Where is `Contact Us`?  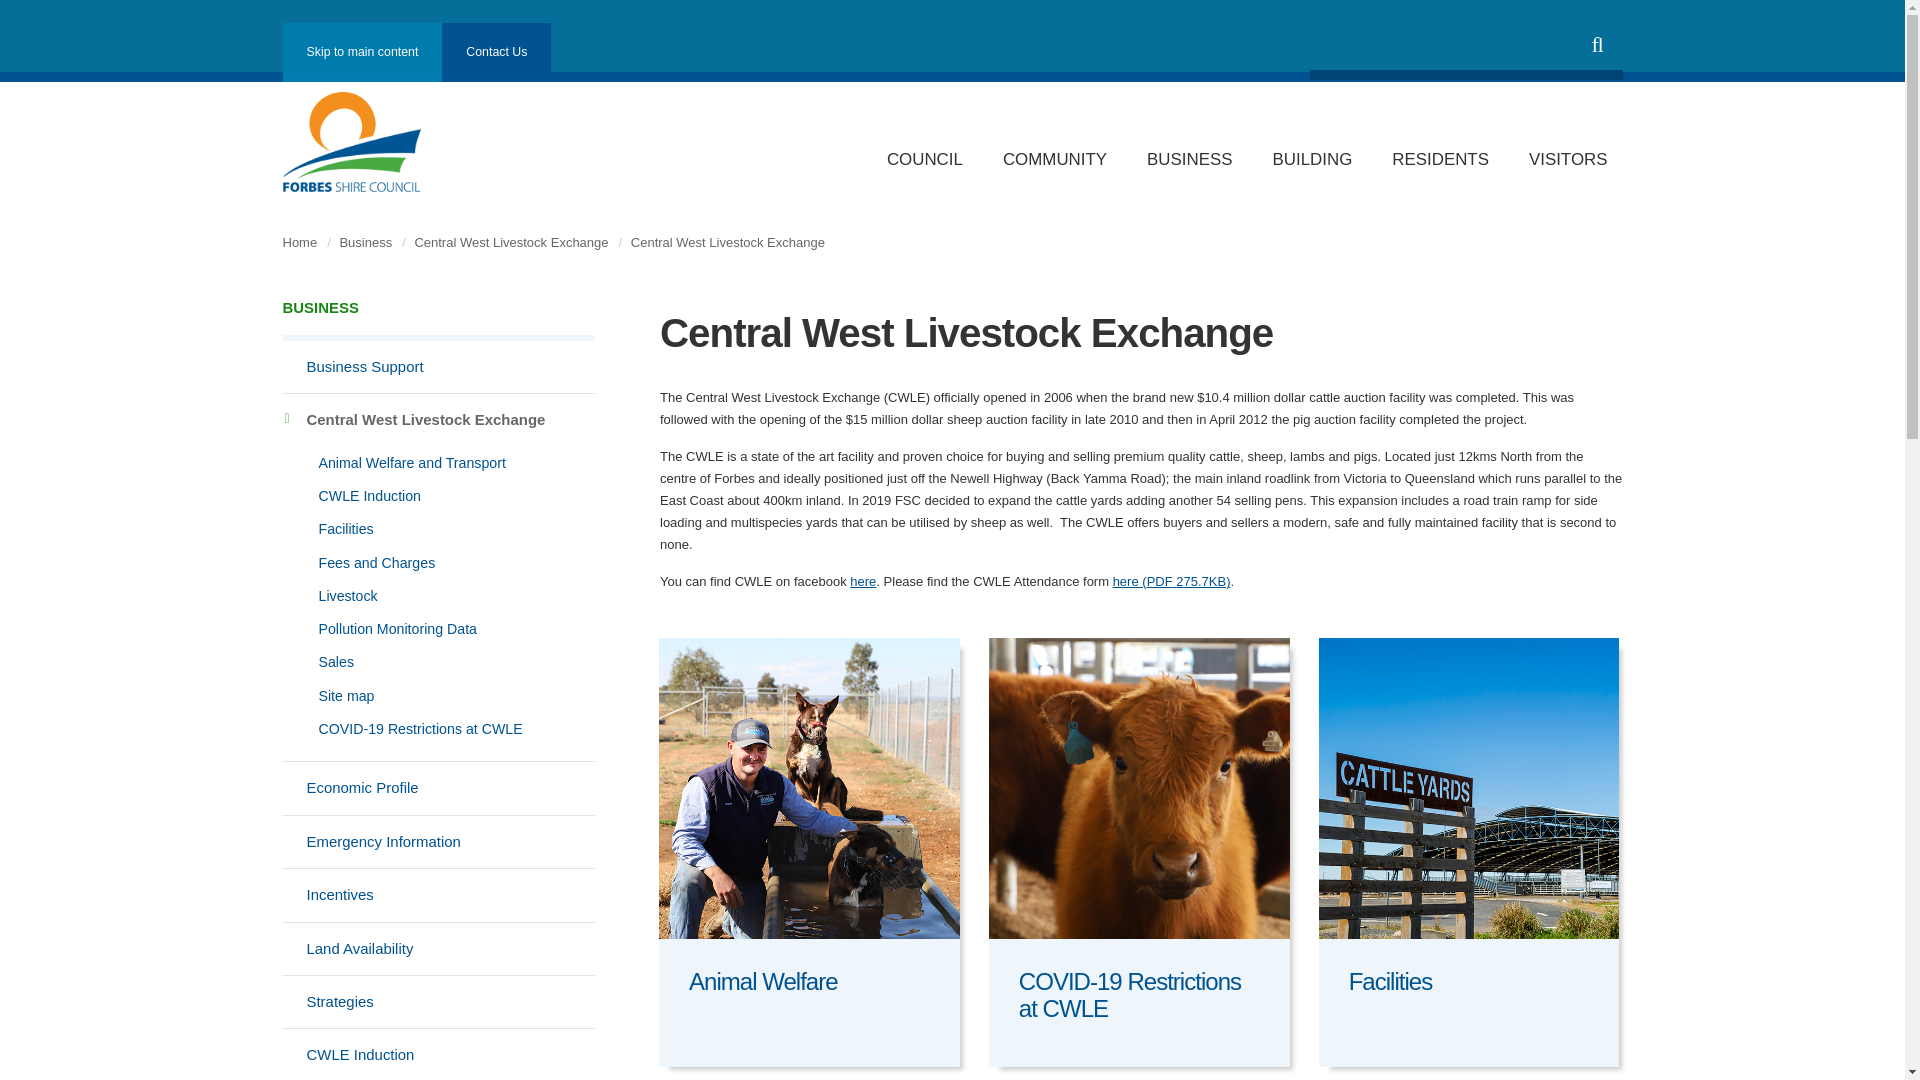
Contact Us is located at coordinates (496, 47).